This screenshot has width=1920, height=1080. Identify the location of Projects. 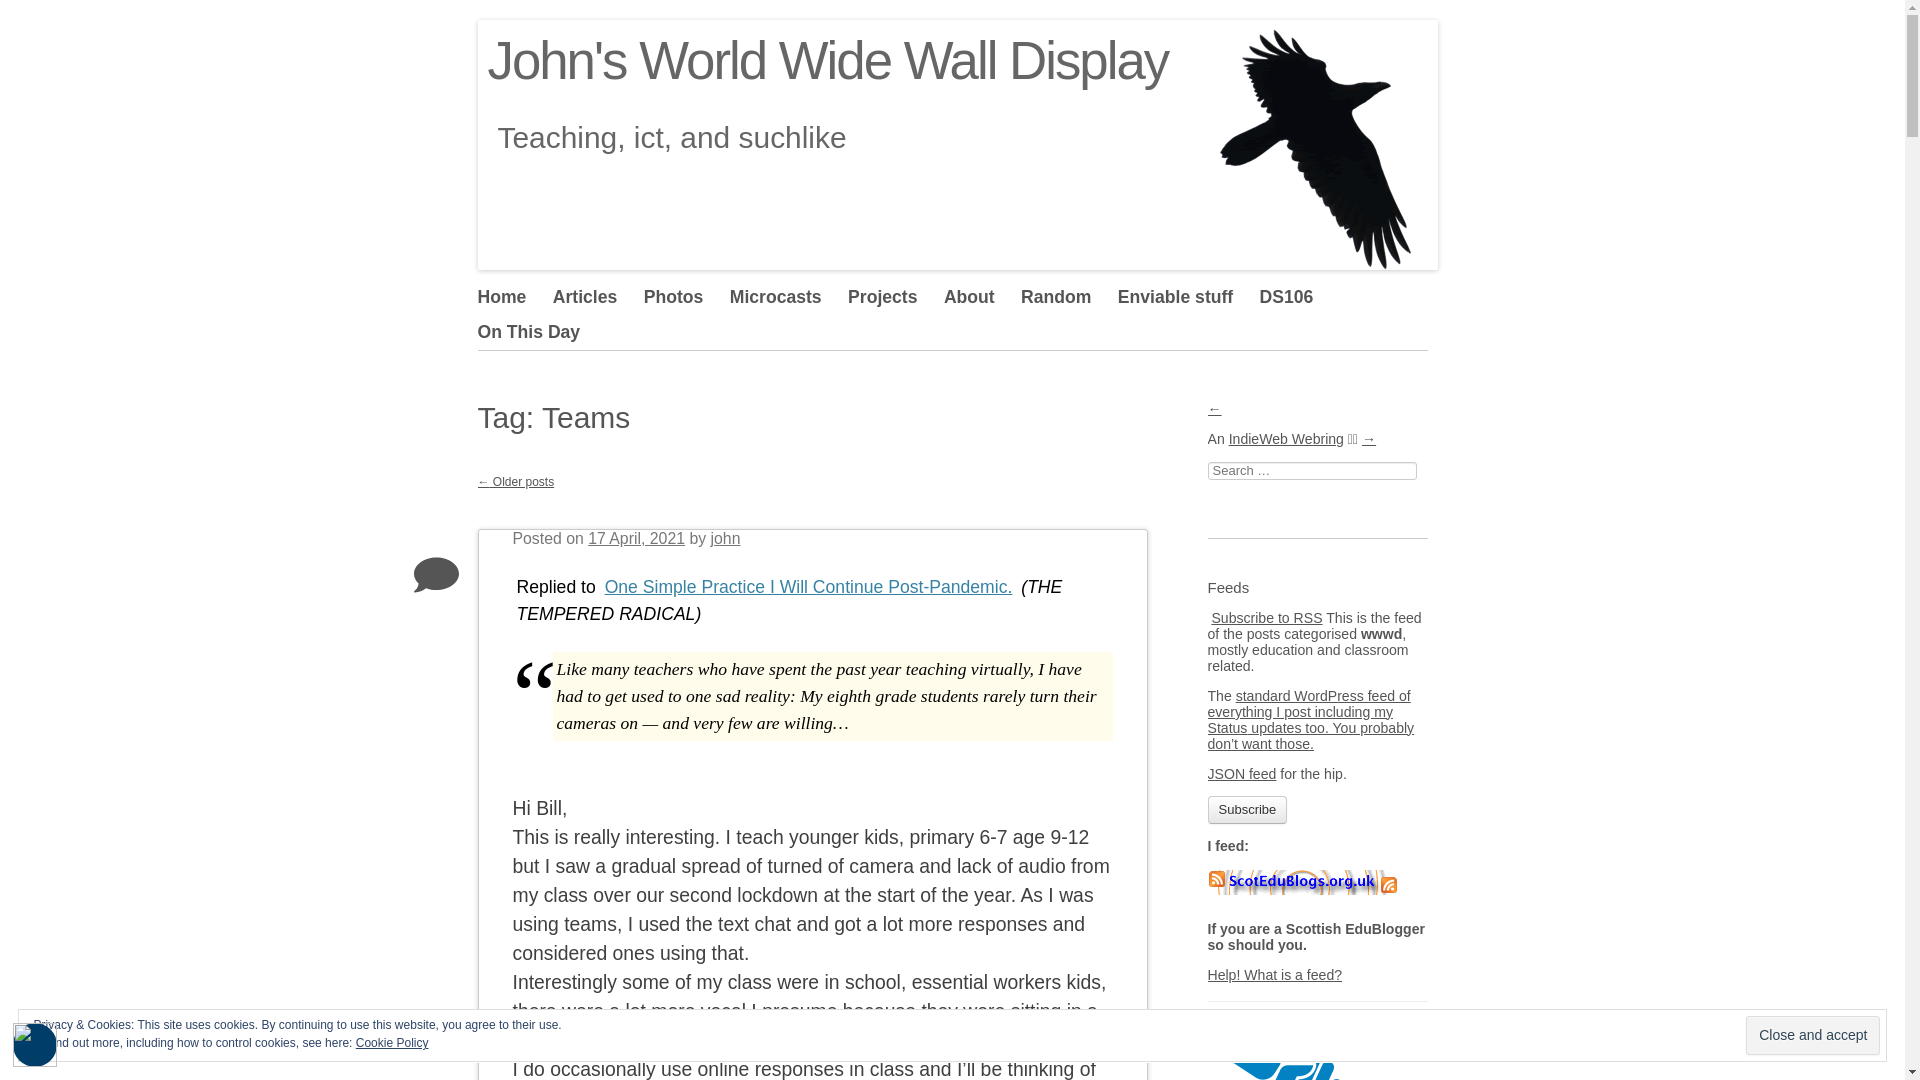
(896, 297).